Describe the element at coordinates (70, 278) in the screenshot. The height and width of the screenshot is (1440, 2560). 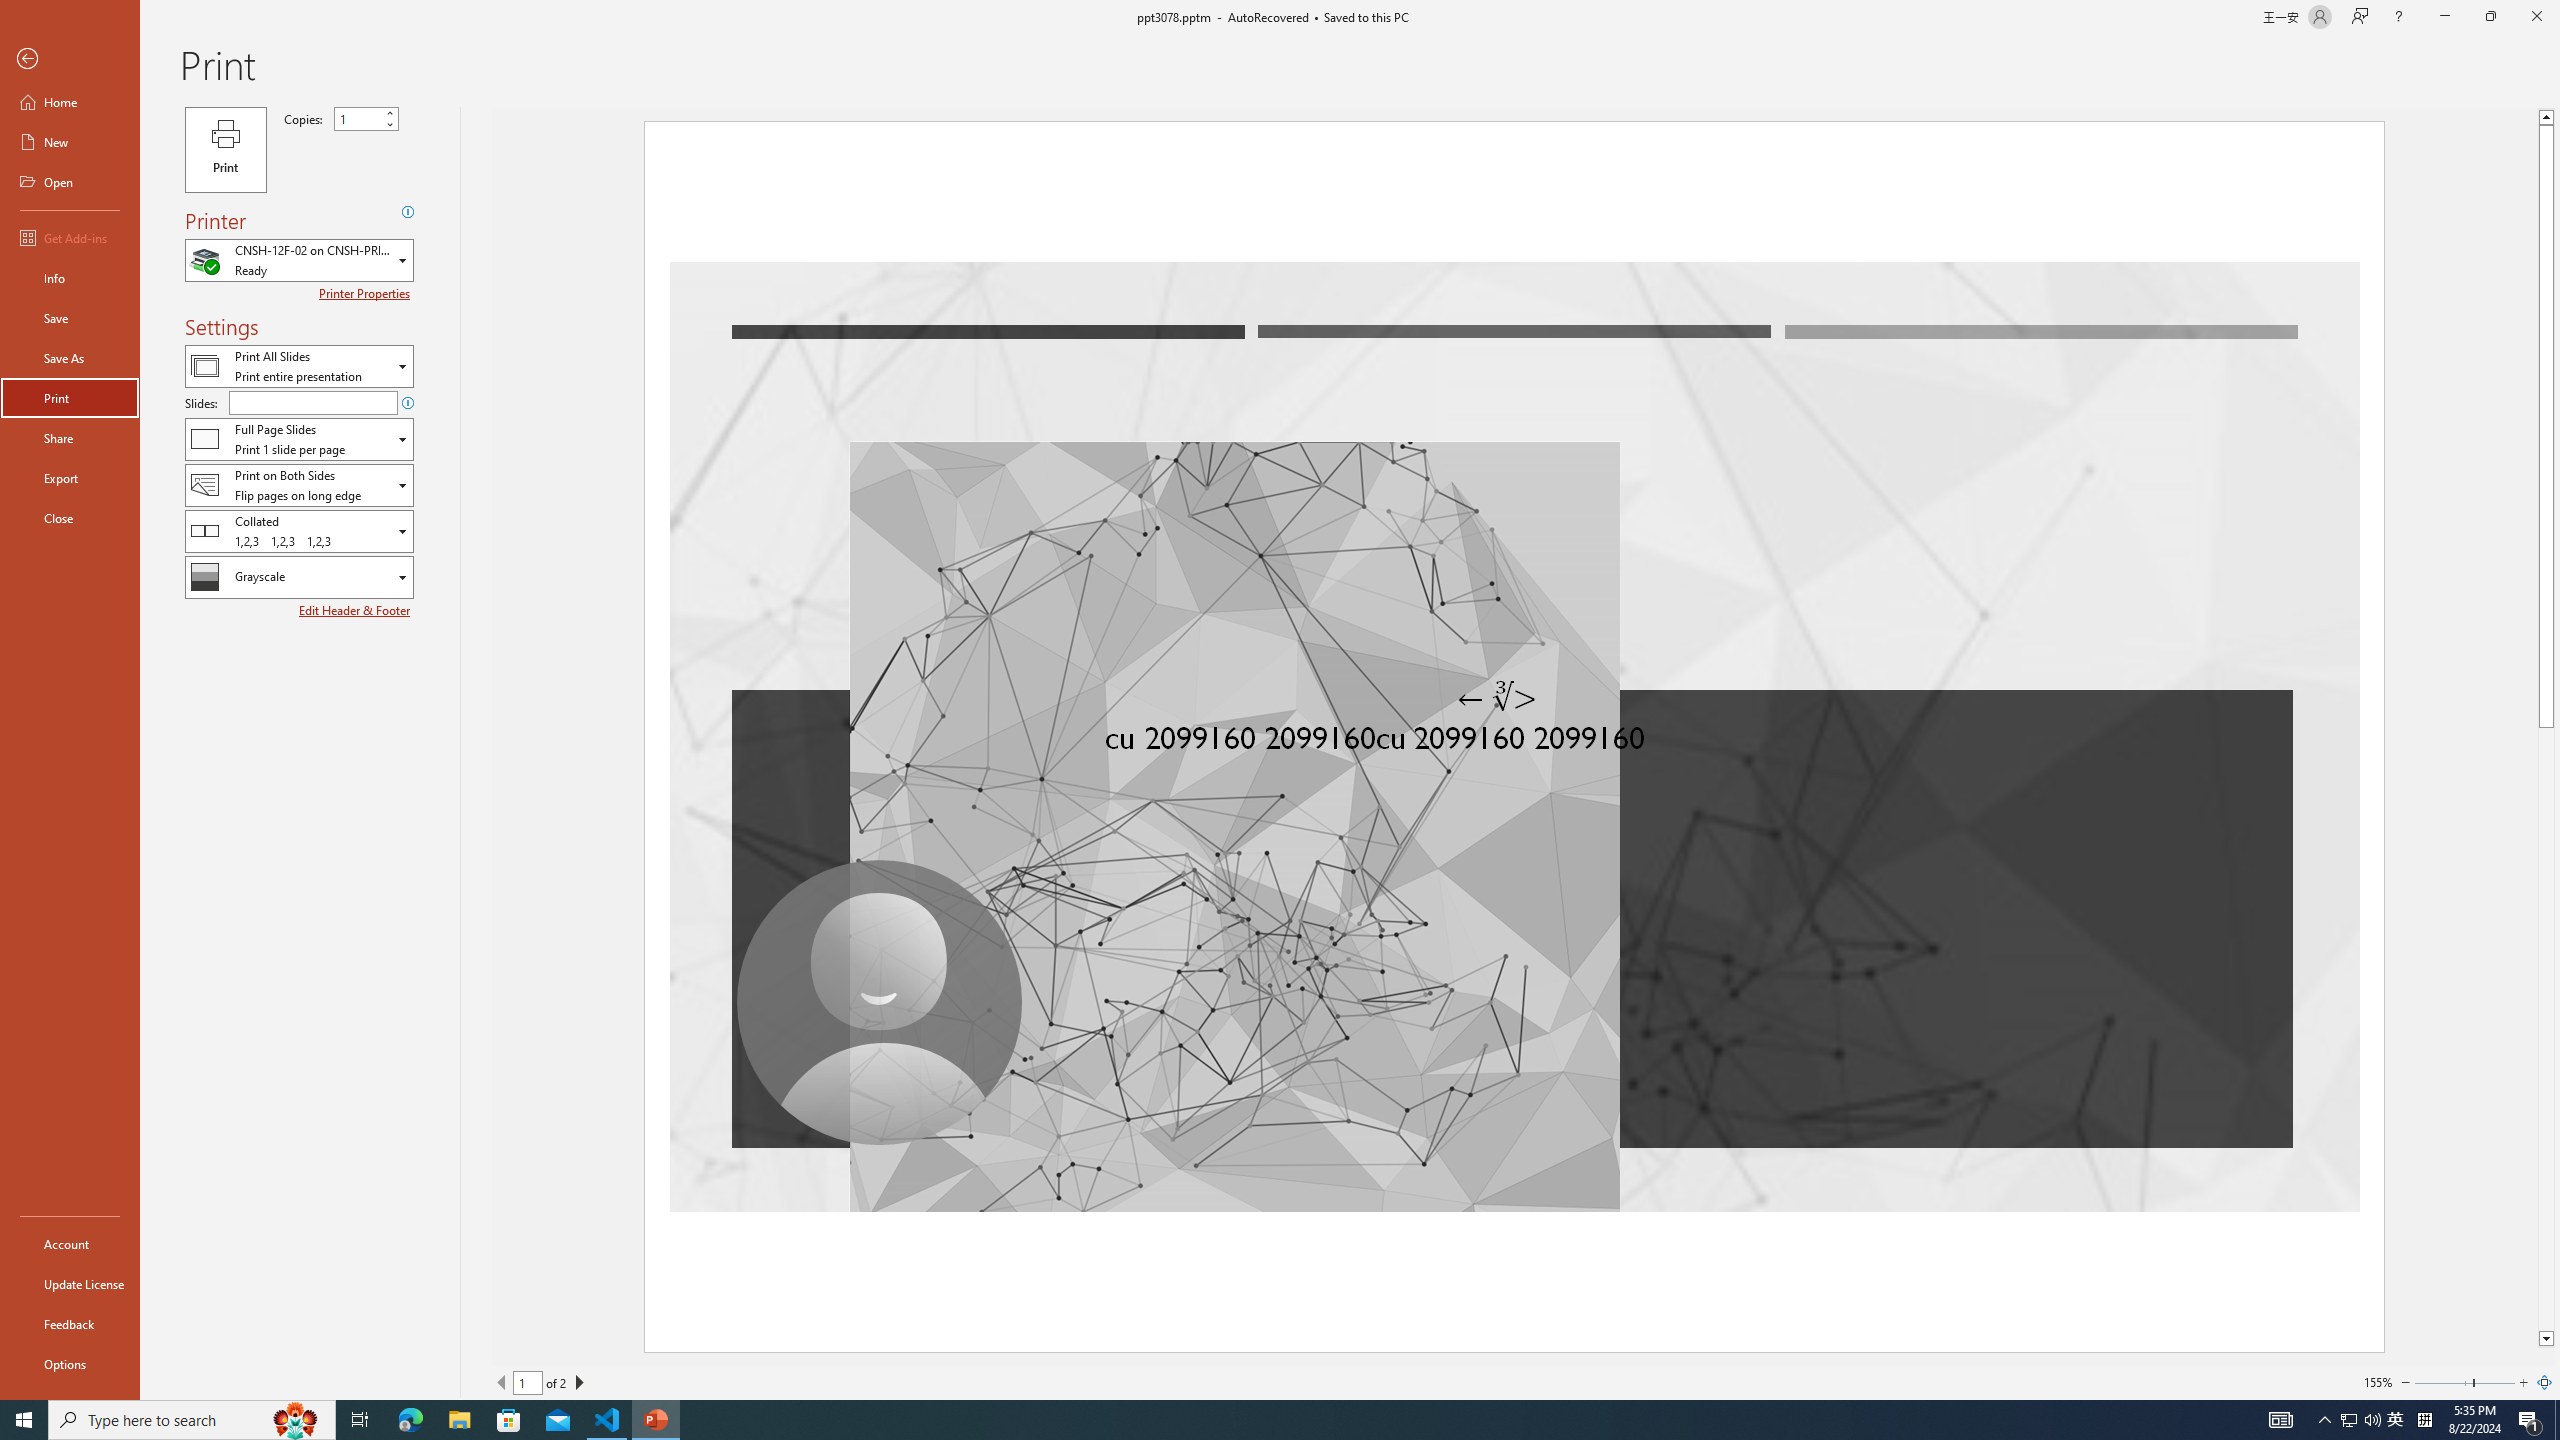
I see `Info` at that location.